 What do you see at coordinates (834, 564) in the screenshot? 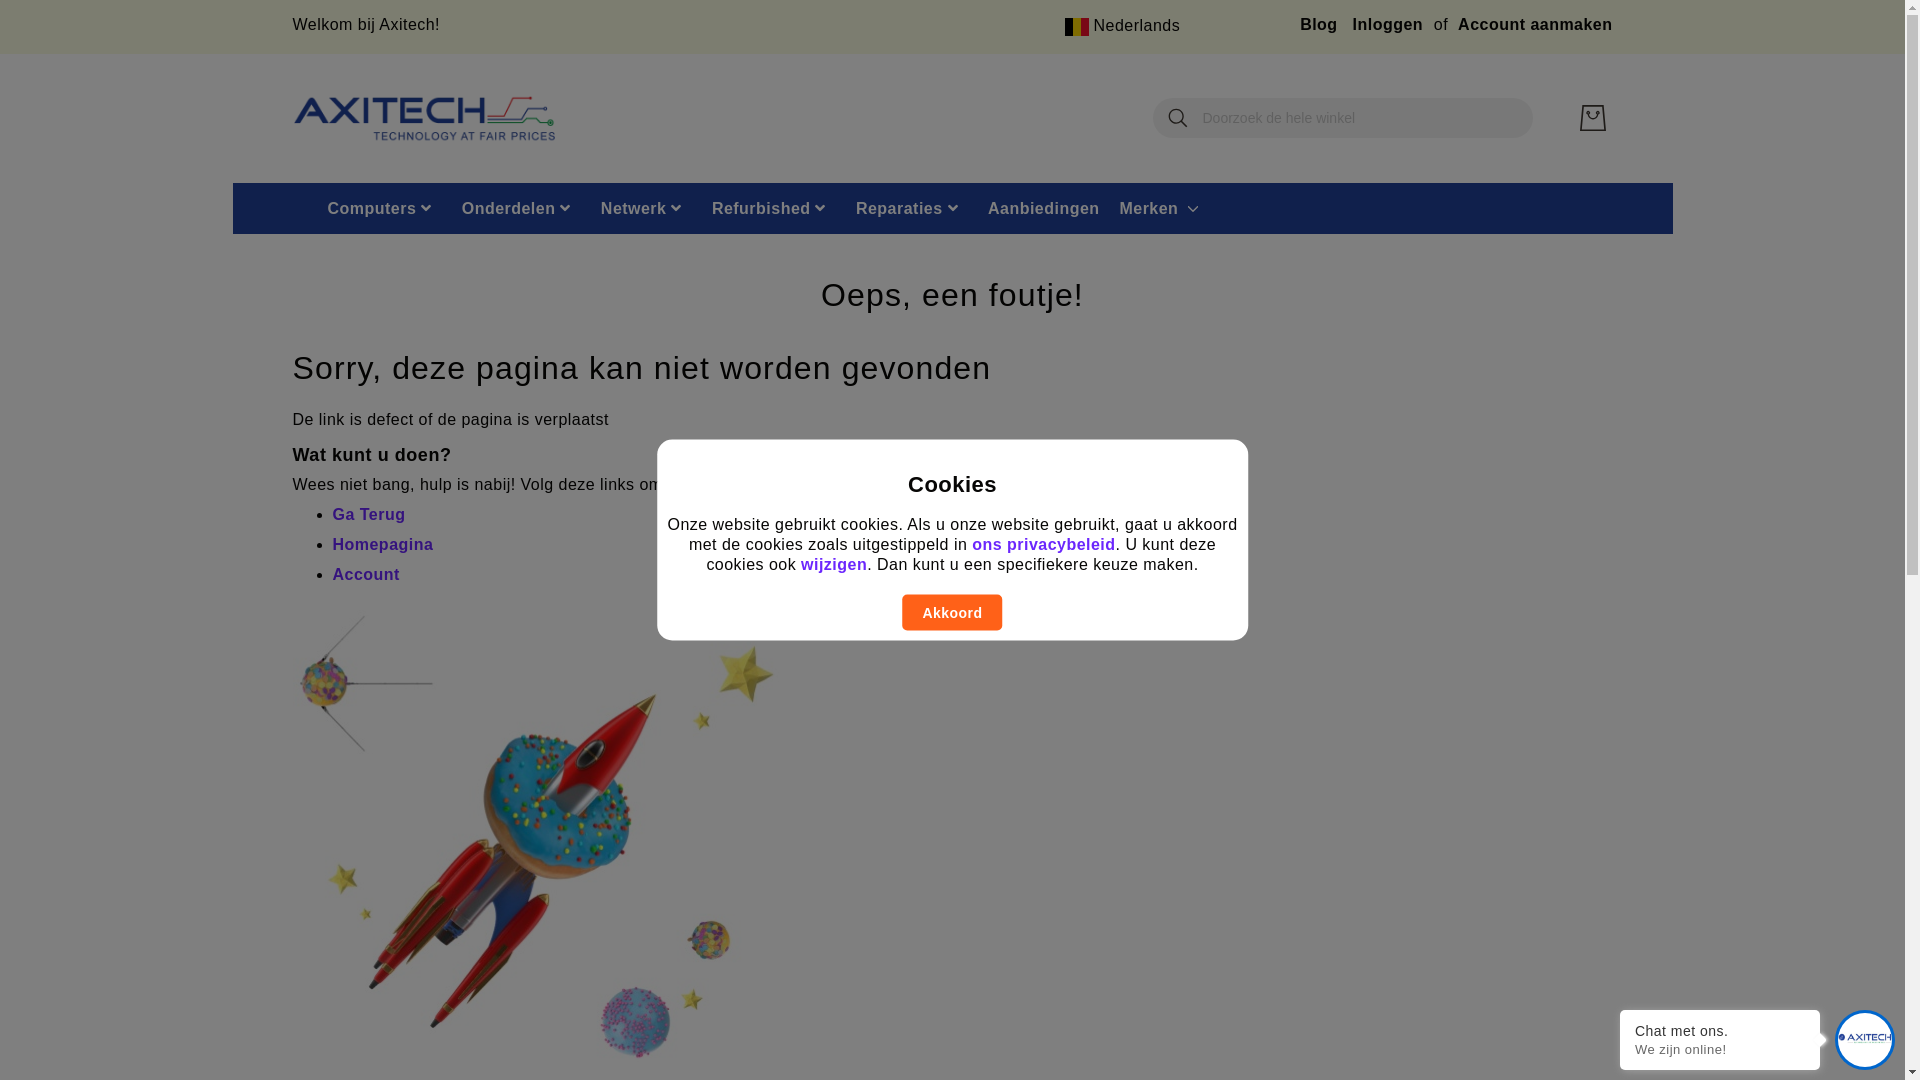
I see `wijzigen` at bounding box center [834, 564].